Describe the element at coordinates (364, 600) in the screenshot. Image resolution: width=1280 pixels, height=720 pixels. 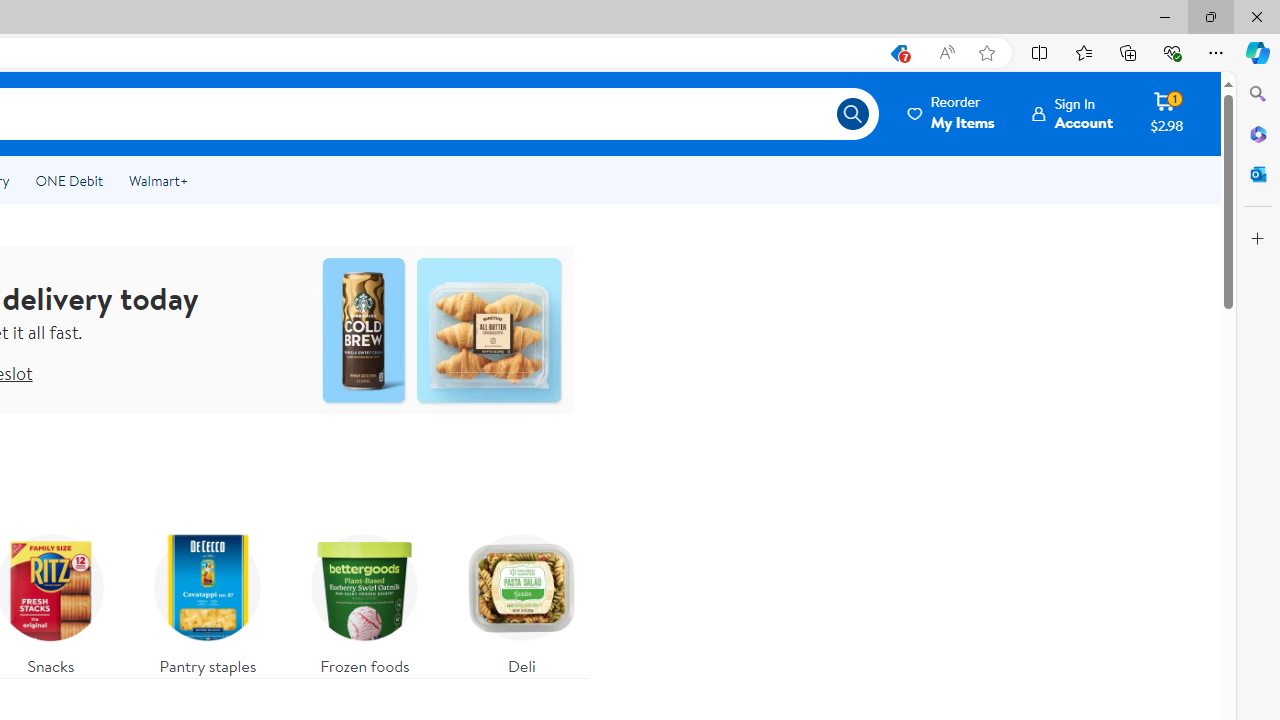
I see `Frozen foods` at that location.